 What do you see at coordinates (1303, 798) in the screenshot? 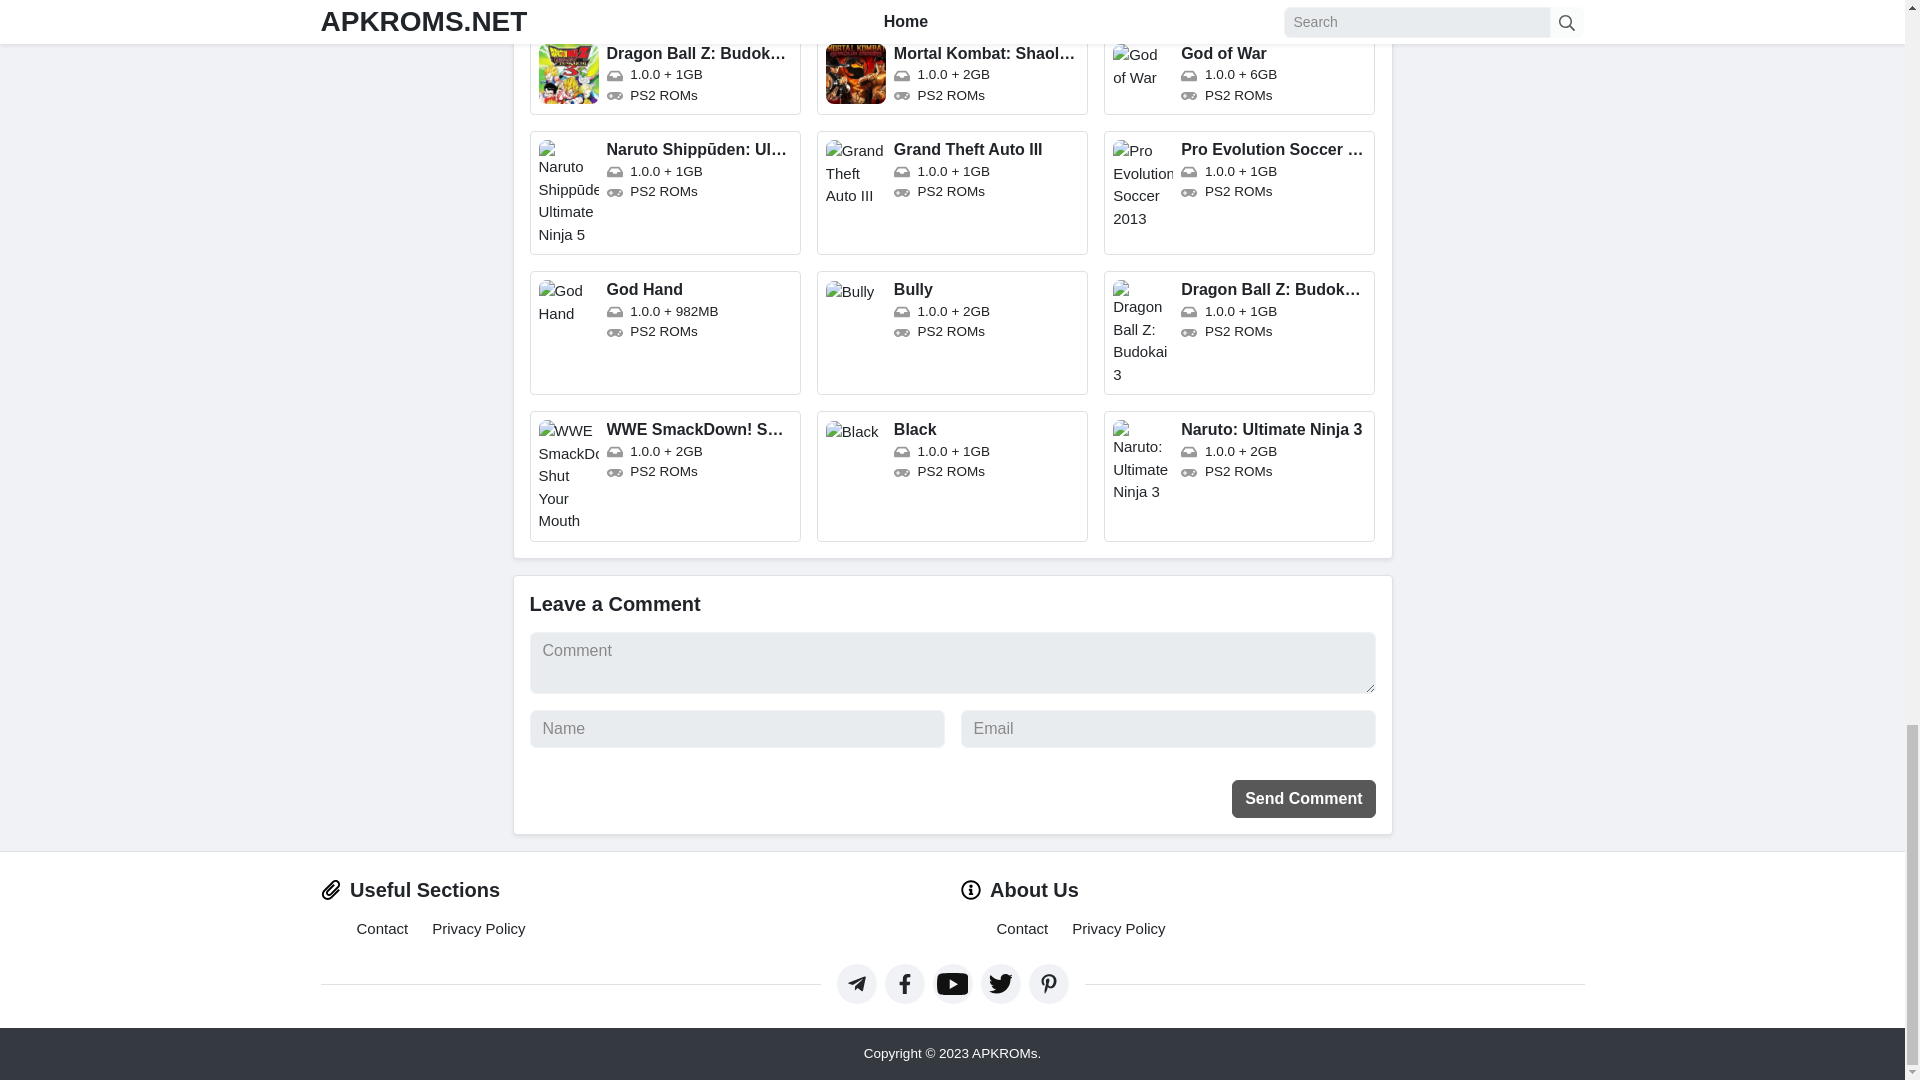
I see `Send Comment` at bounding box center [1303, 798].